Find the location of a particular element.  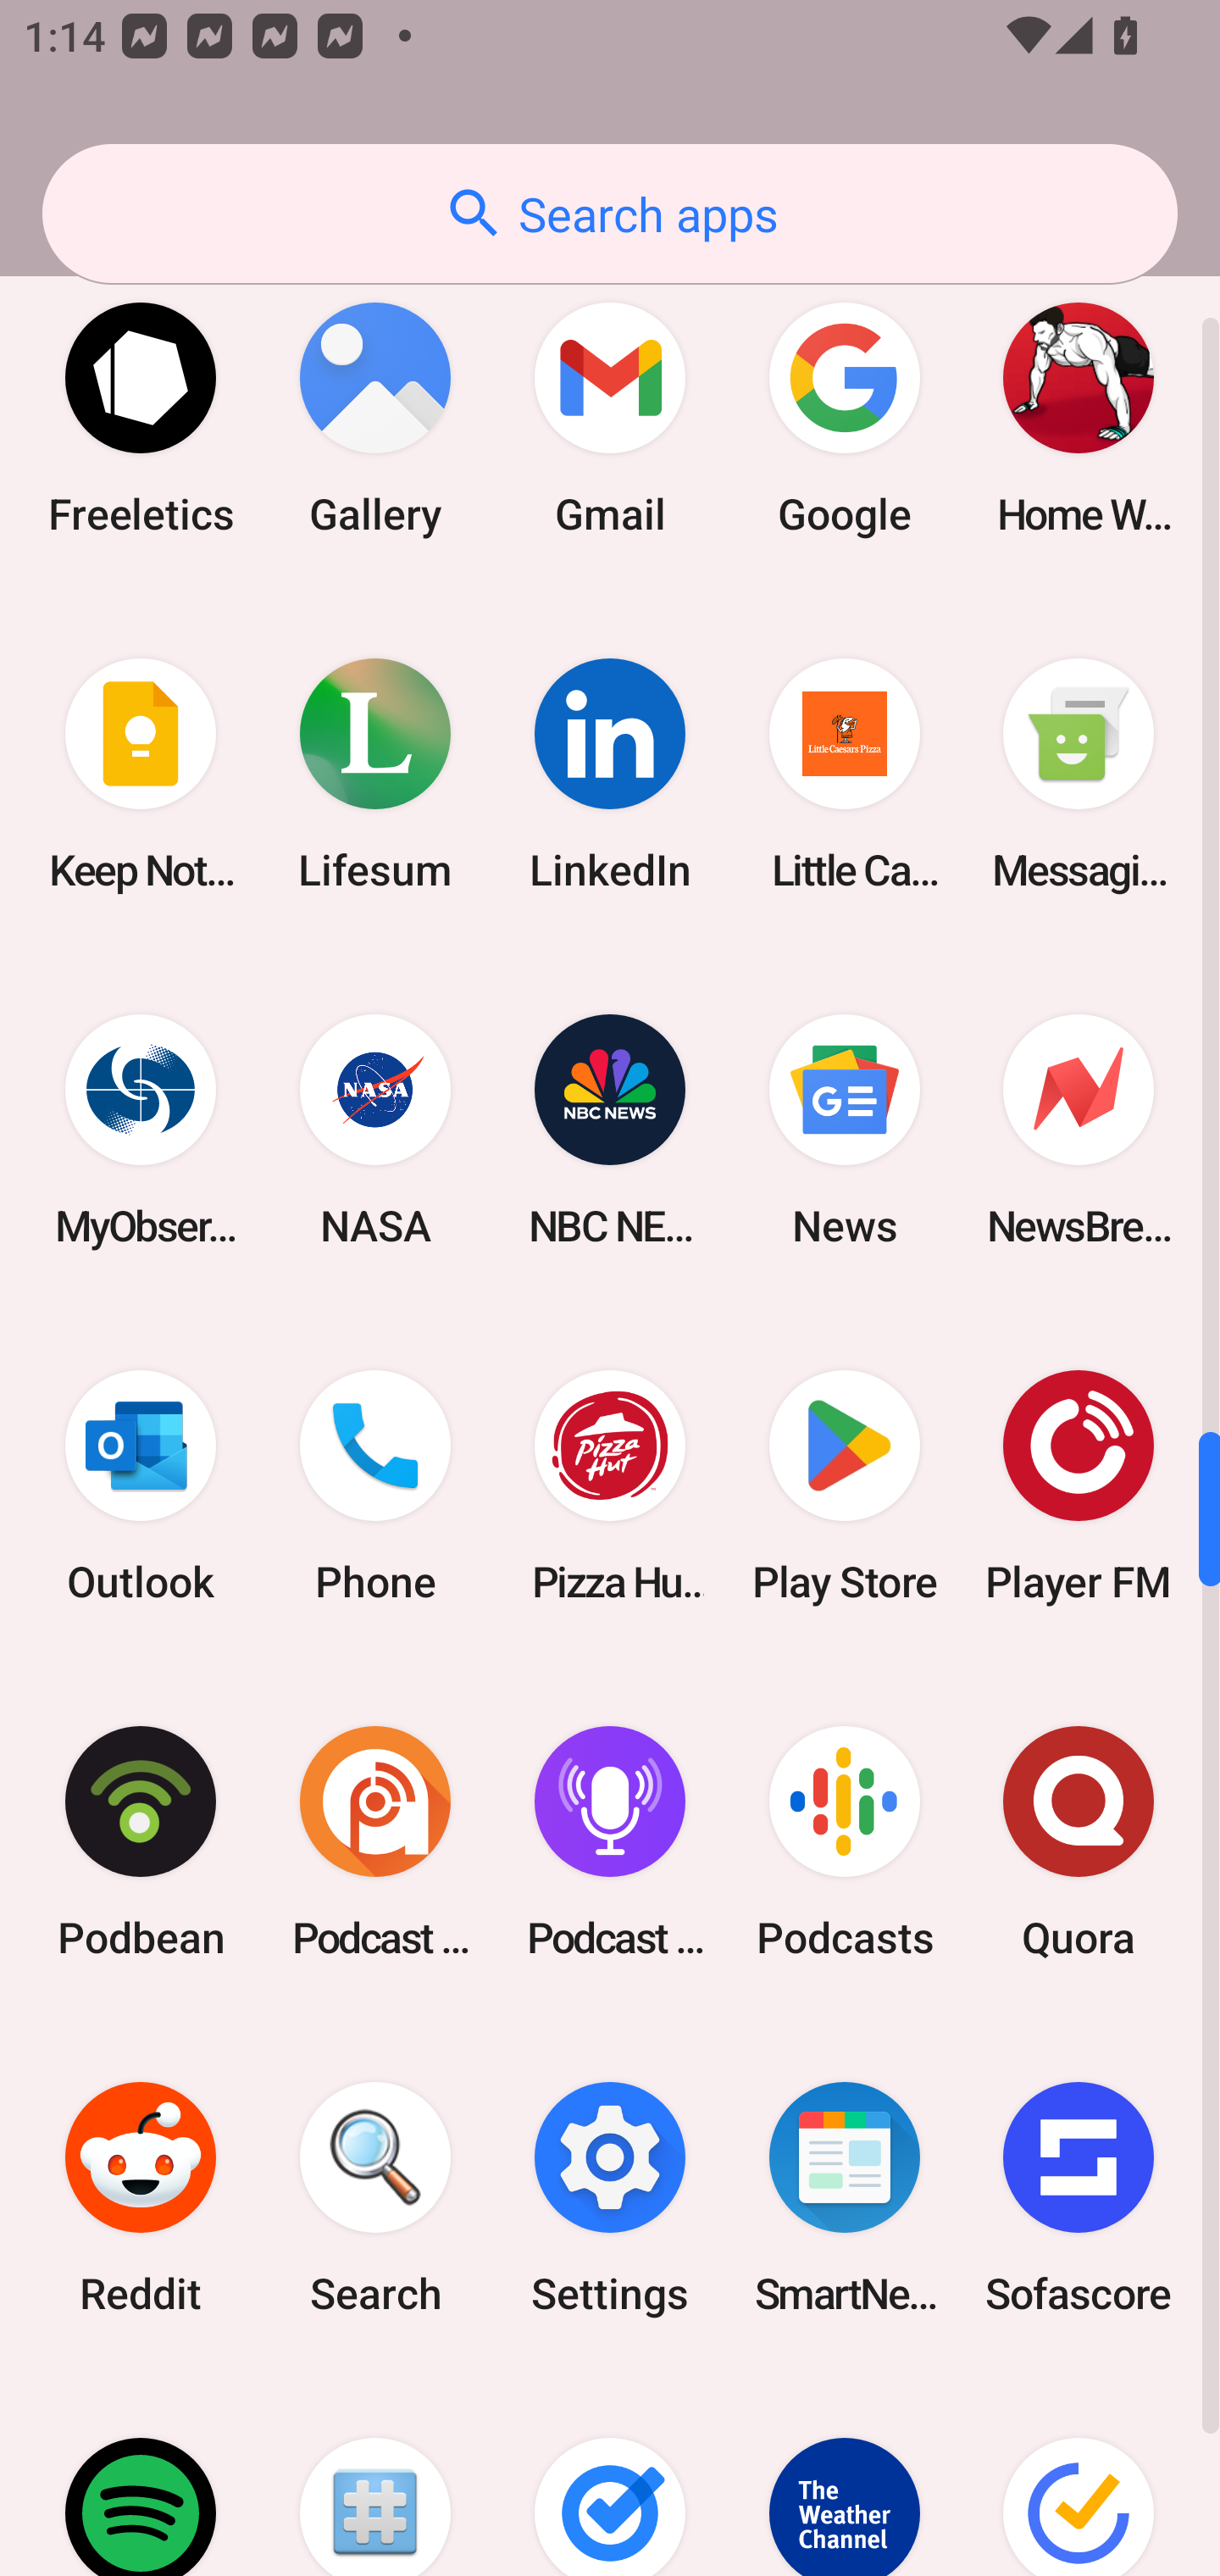

Phone is located at coordinates (375, 1486).